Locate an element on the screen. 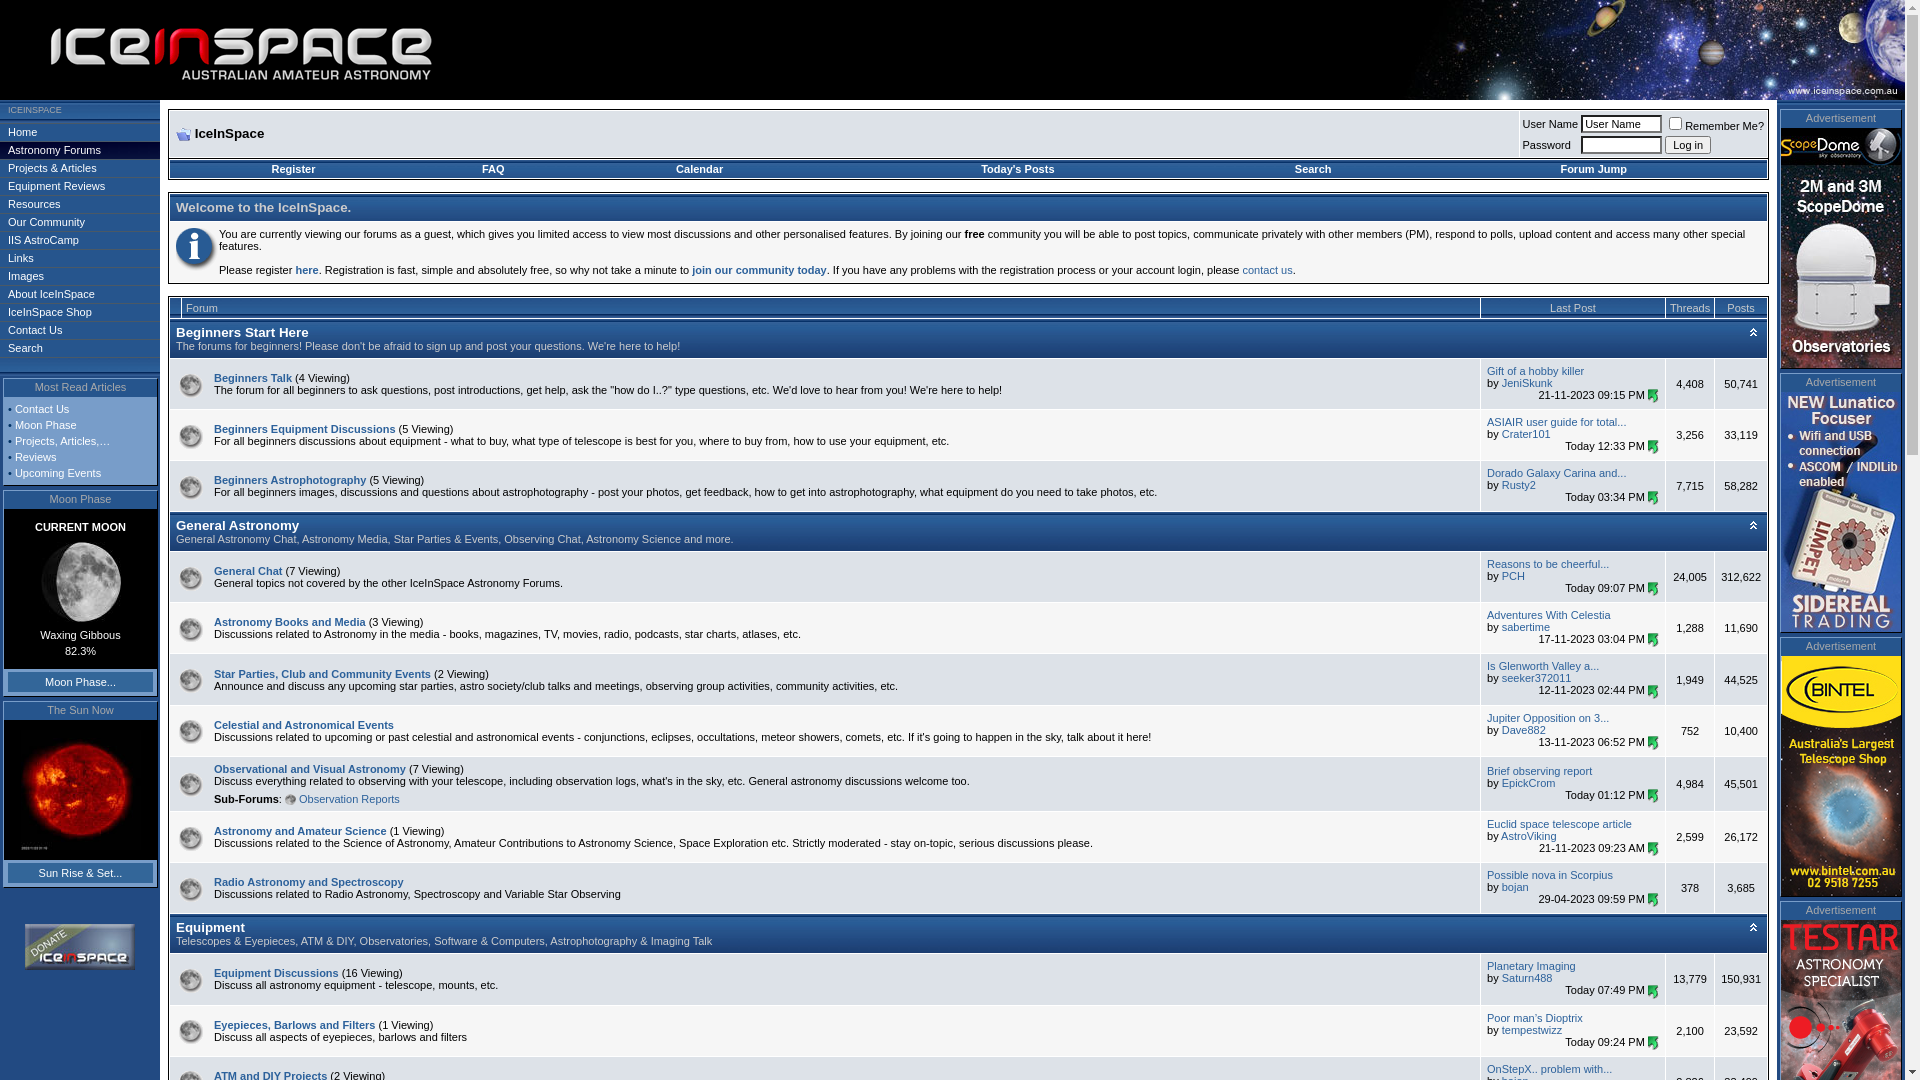  Projects & Articles is located at coordinates (80, 168).